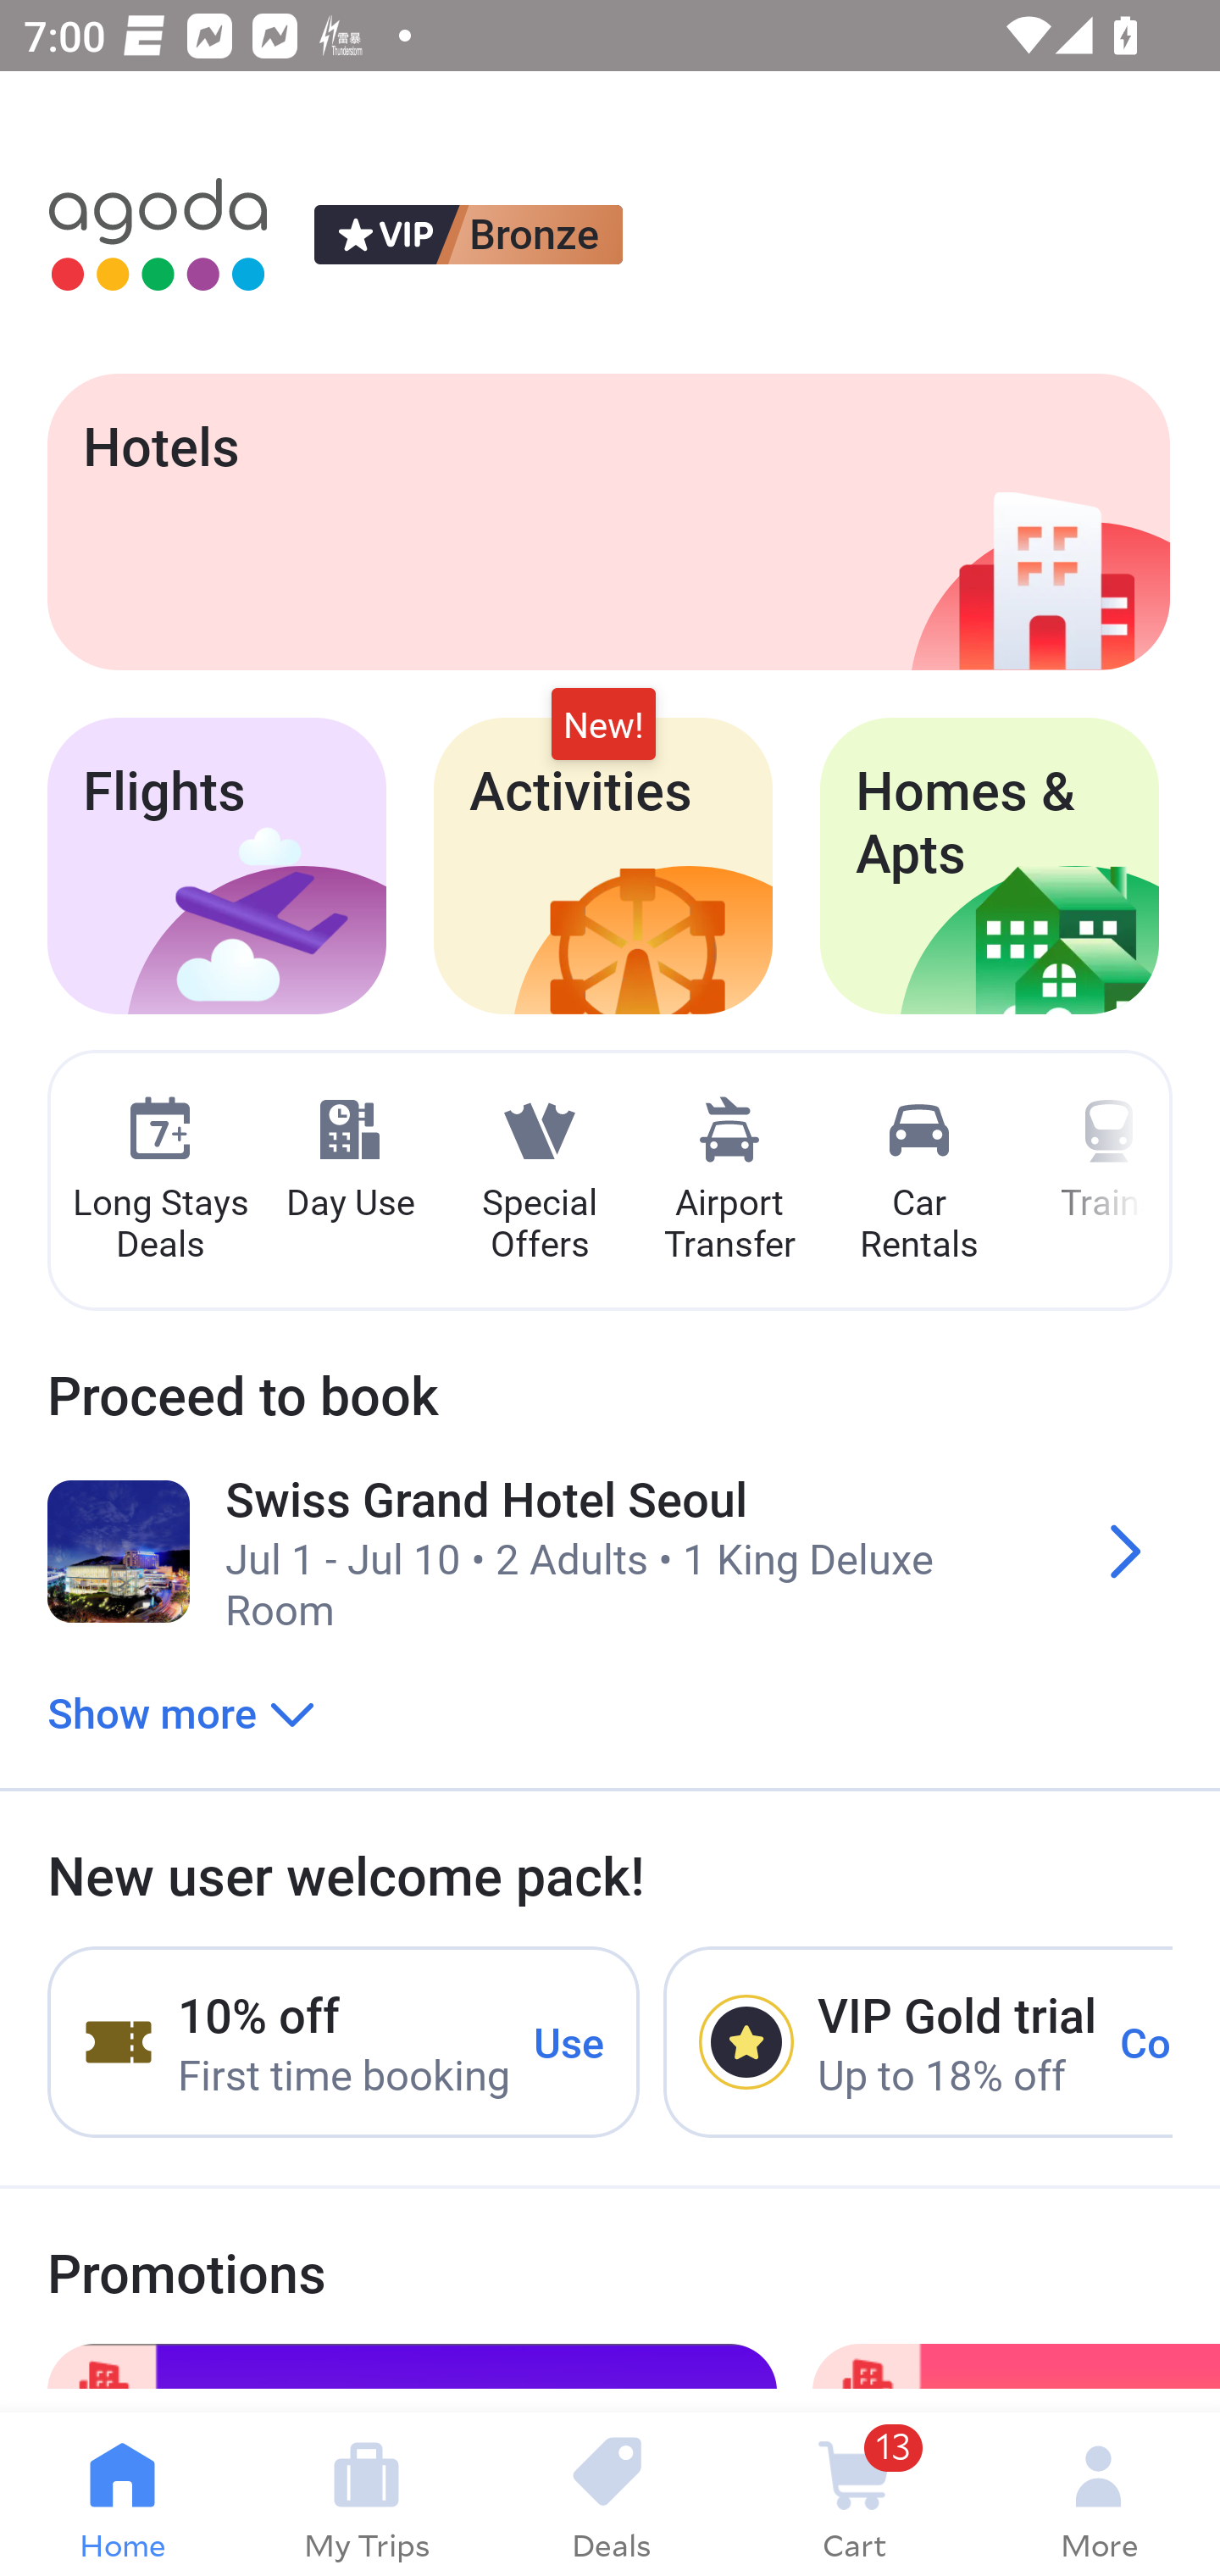  What do you see at coordinates (990, 866) in the screenshot?
I see `Homes & Apts` at bounding box center [990, 866].